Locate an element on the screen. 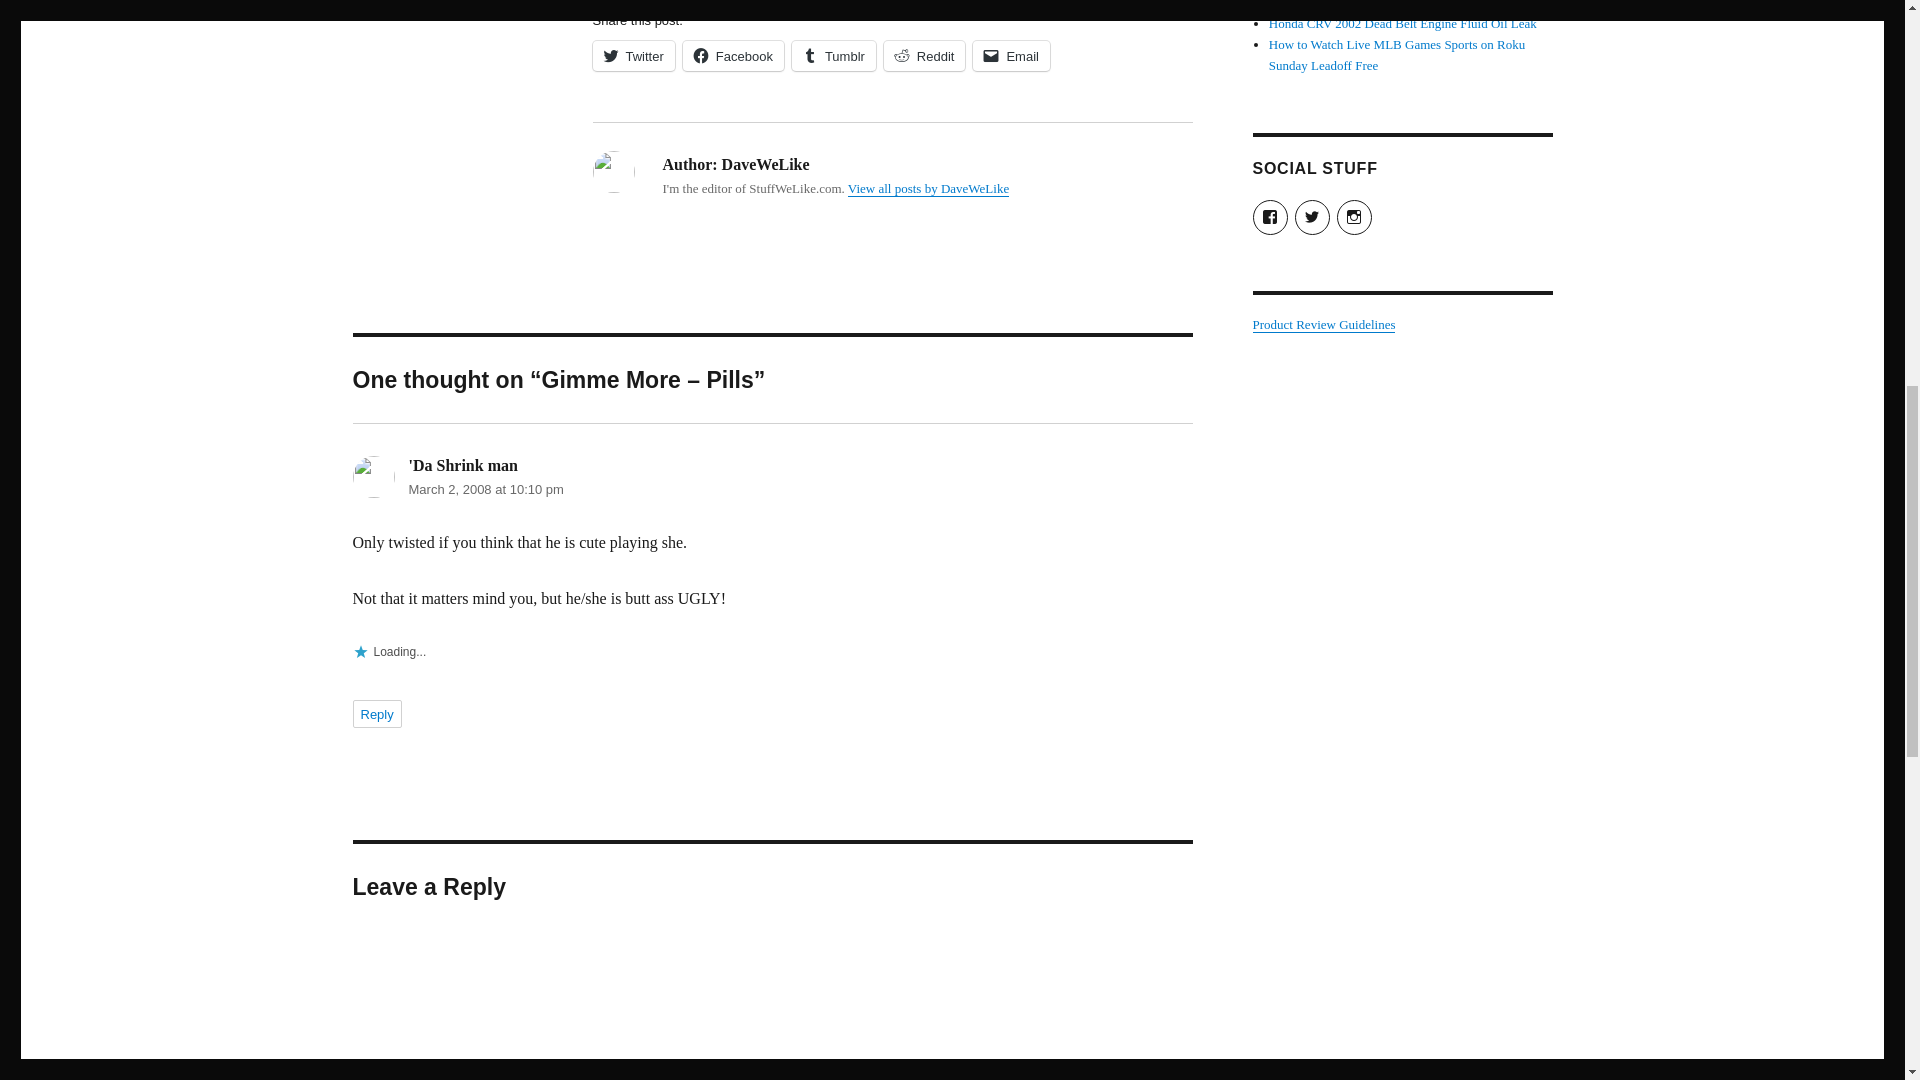 The image size is (1920, 1080). March 2, 2008 at 10:10 pm is located at coordinates (484, 488).